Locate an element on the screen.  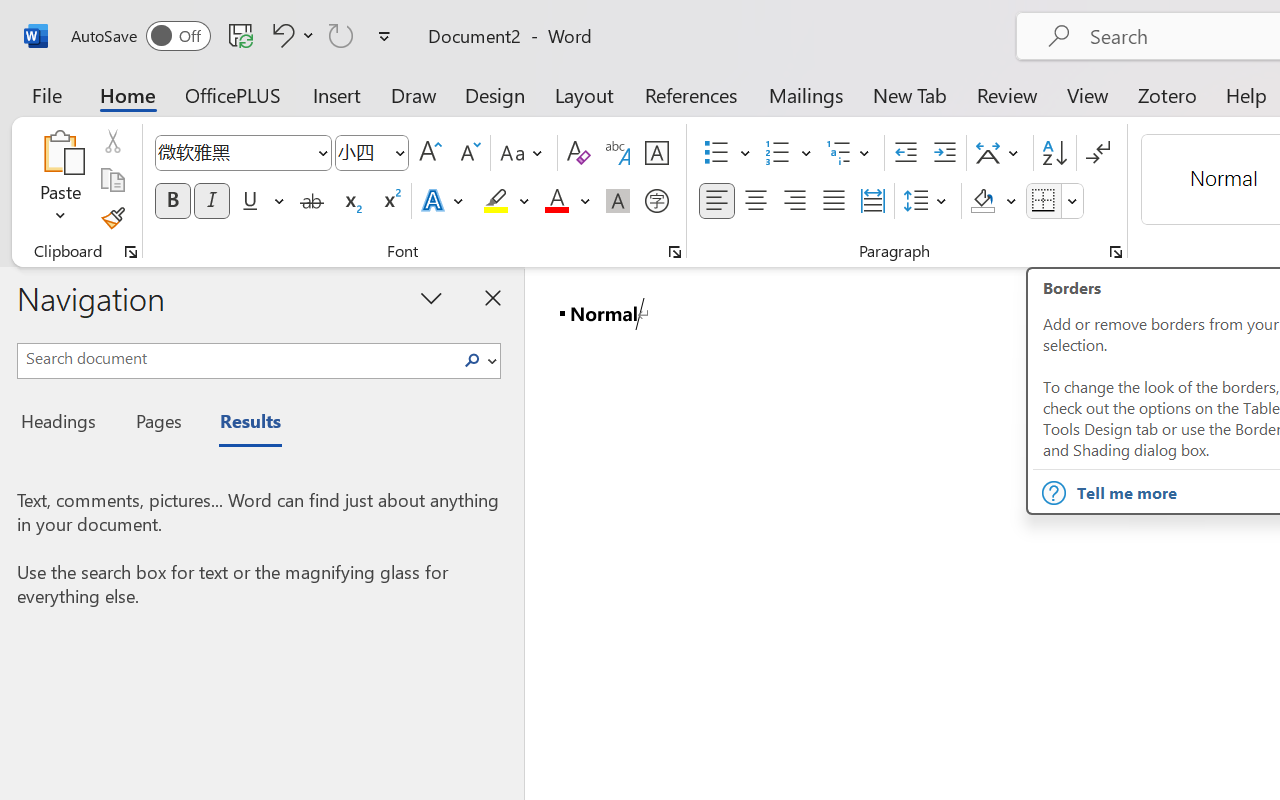
Format Painter is located at coordinates (112, 218).